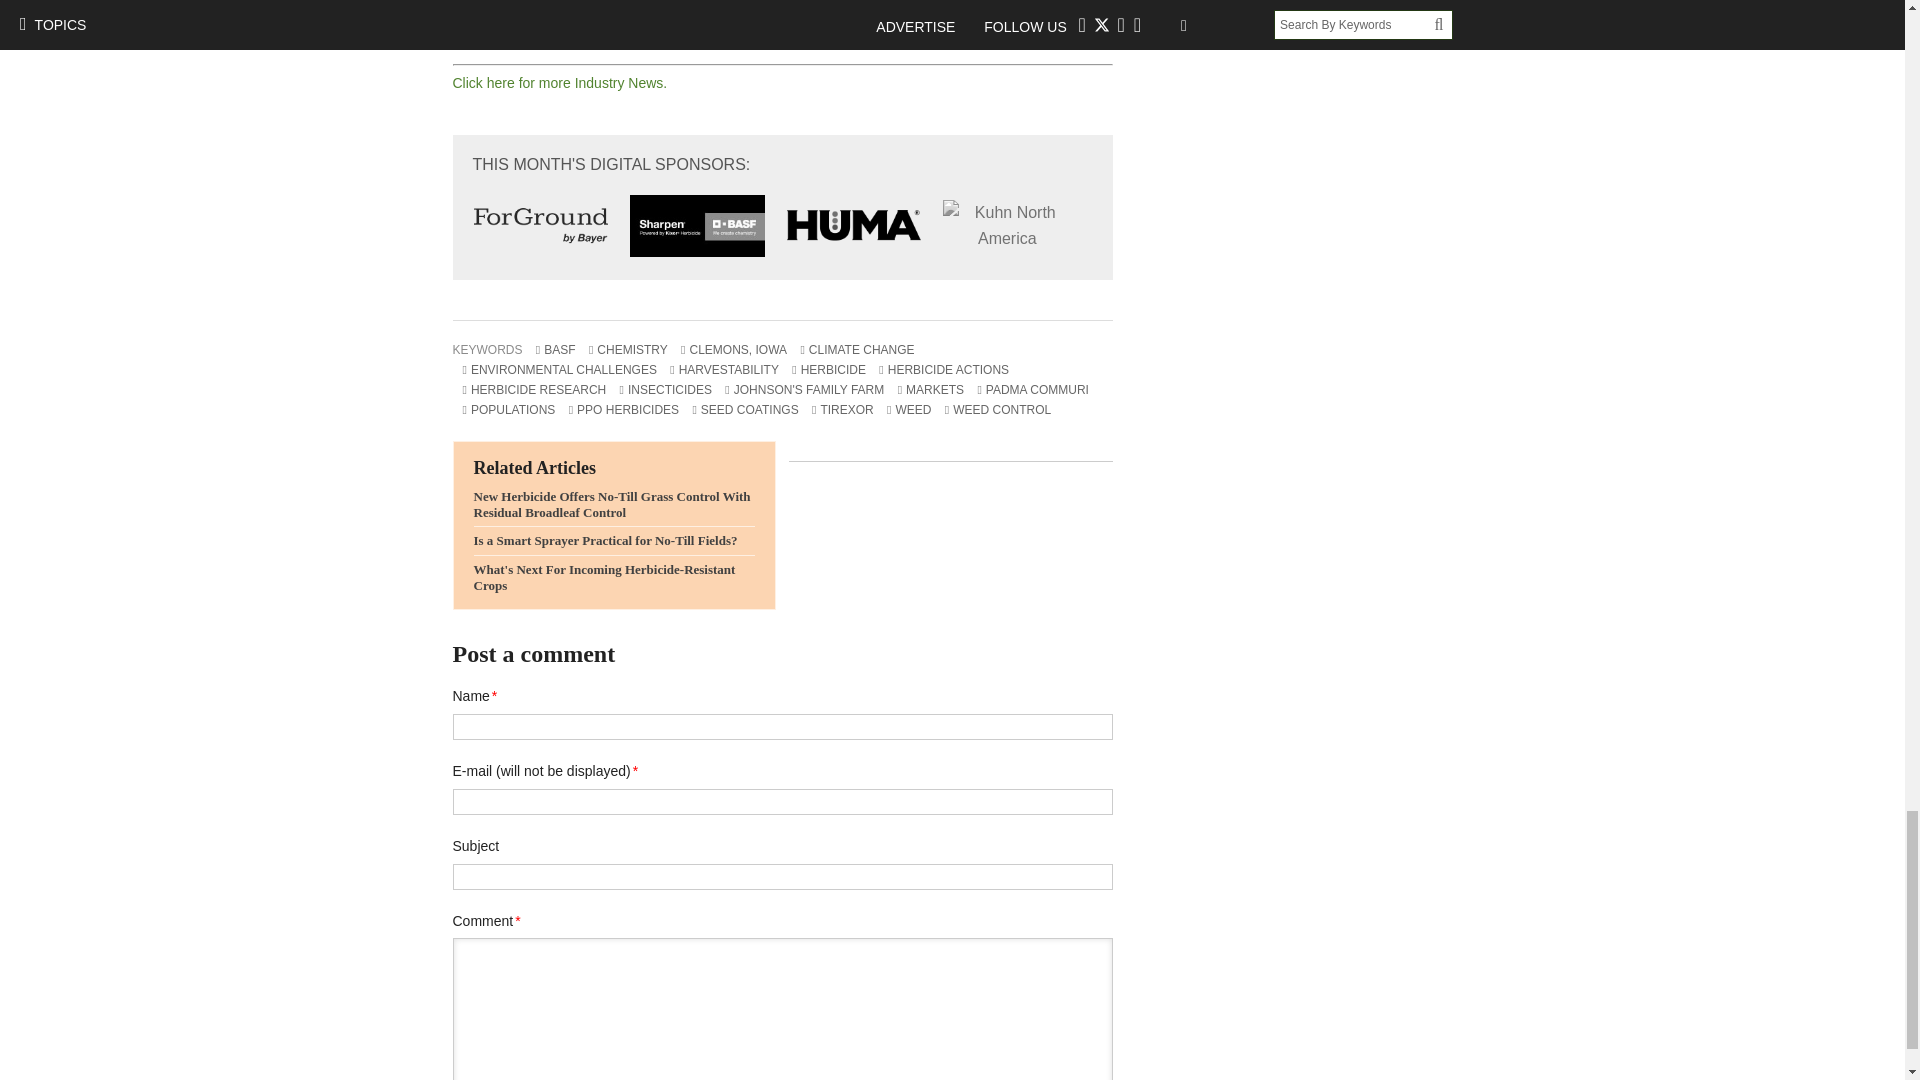 The height and width of the screenshot is (1080, 1920). Describe the element at coordinates (1006, 226) in the screenshot. I see `Kuhn North America` at that location.